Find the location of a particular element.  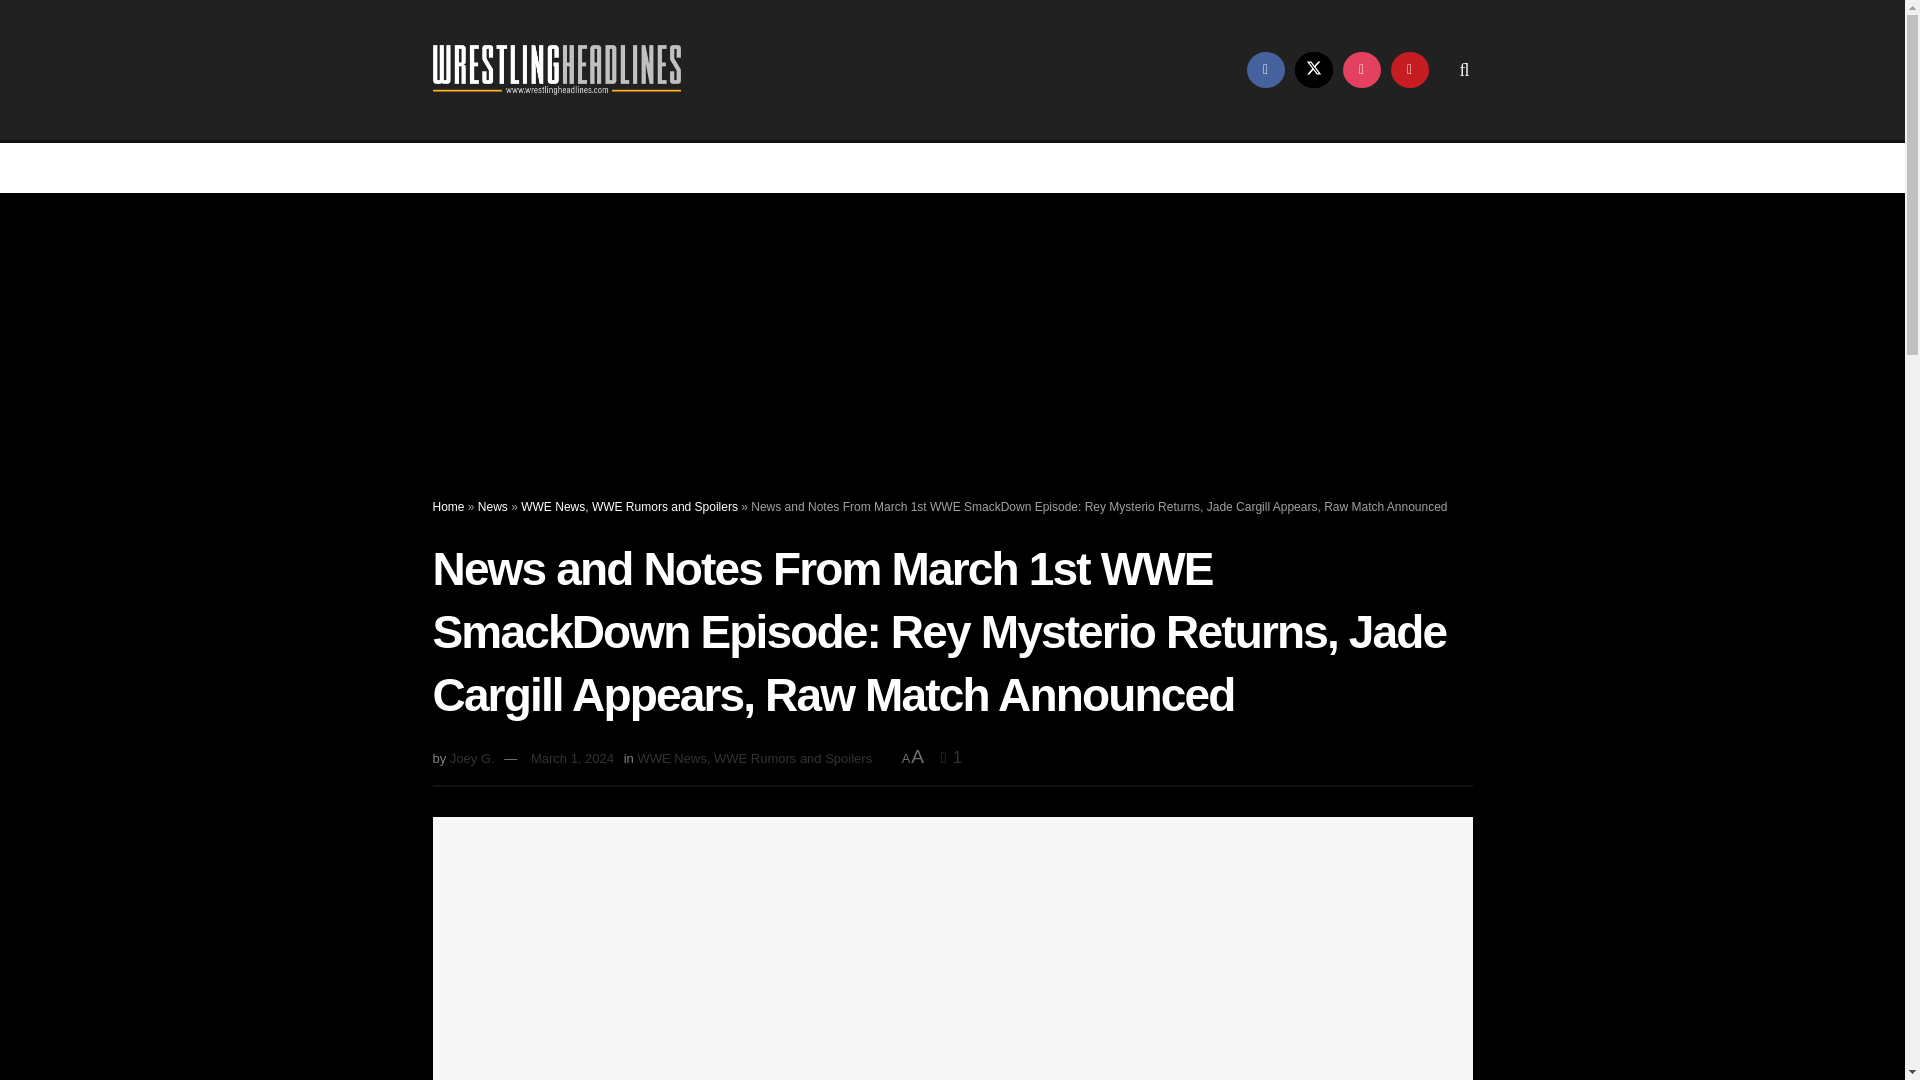

COLUMNS is located at coordinates (1138, 168).